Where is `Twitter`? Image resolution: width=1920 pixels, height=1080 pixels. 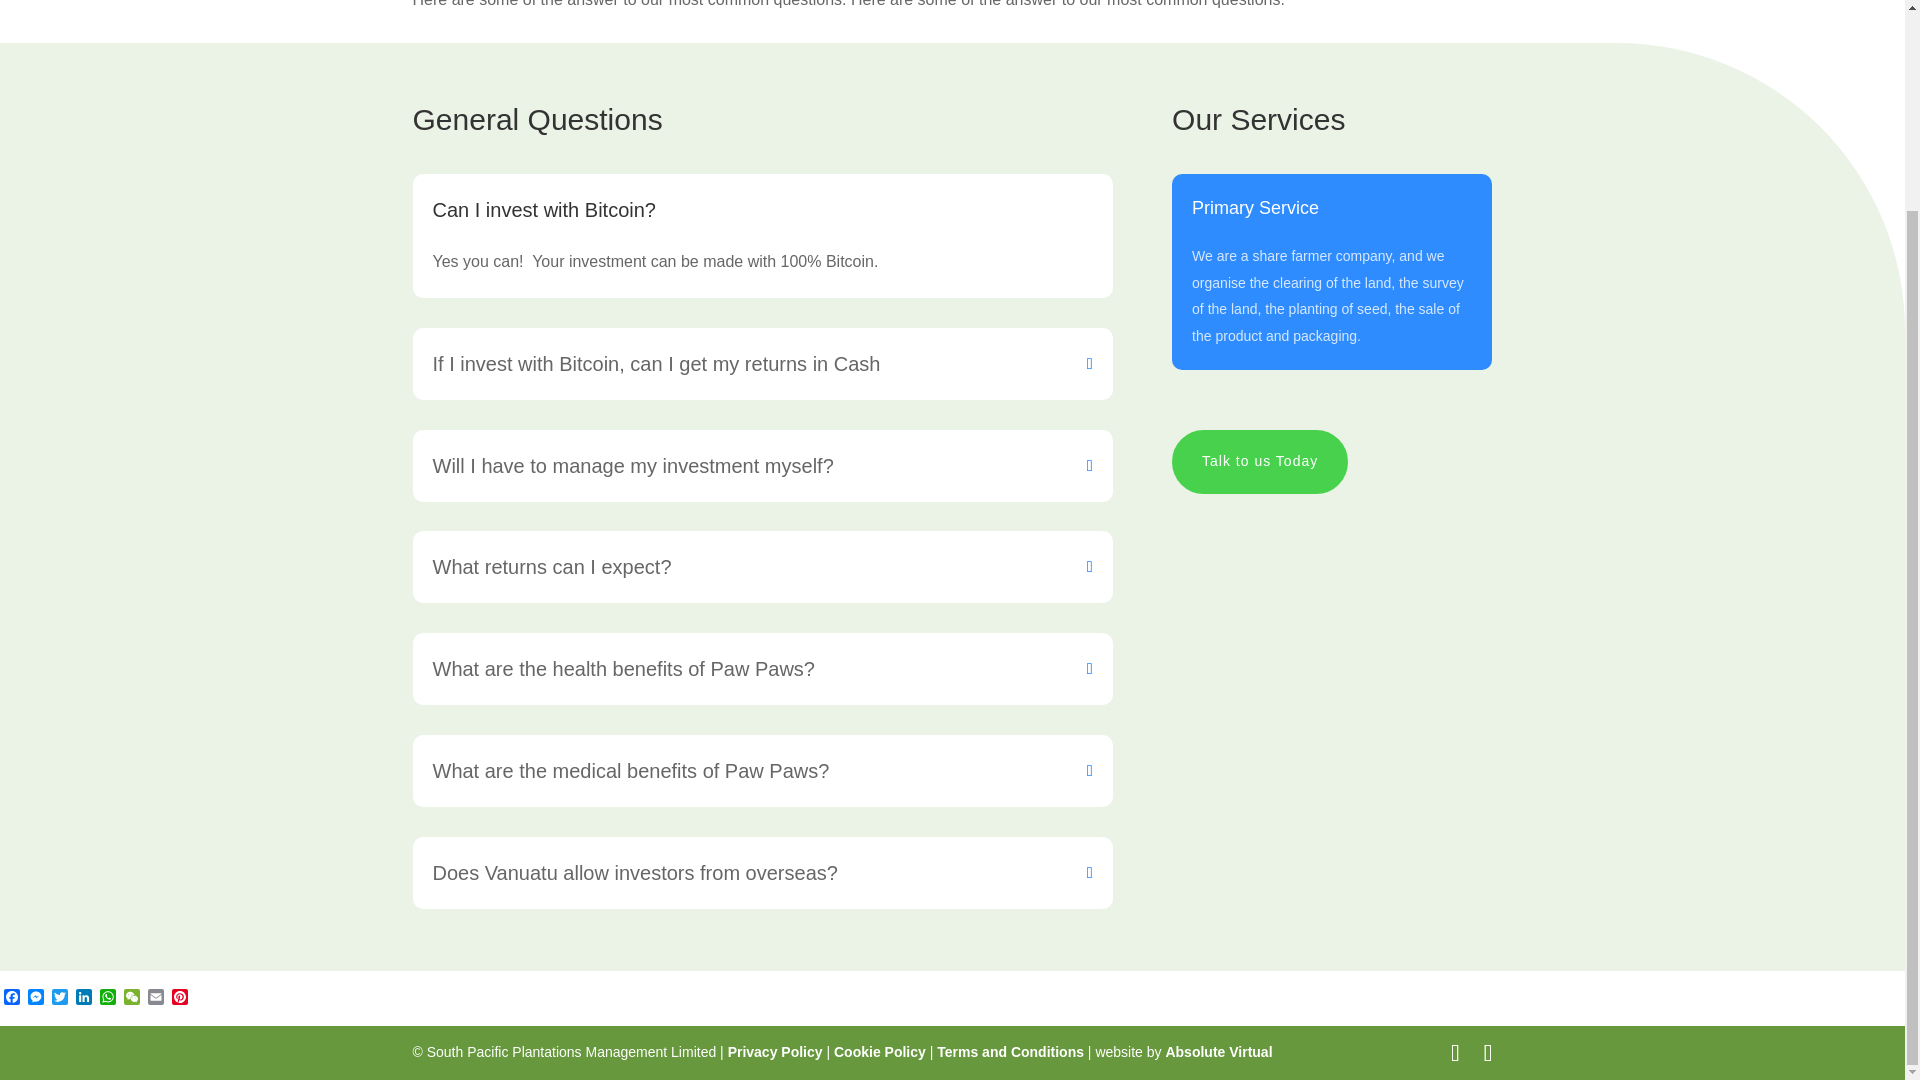 Twitter is located at coordinates (60, 998).